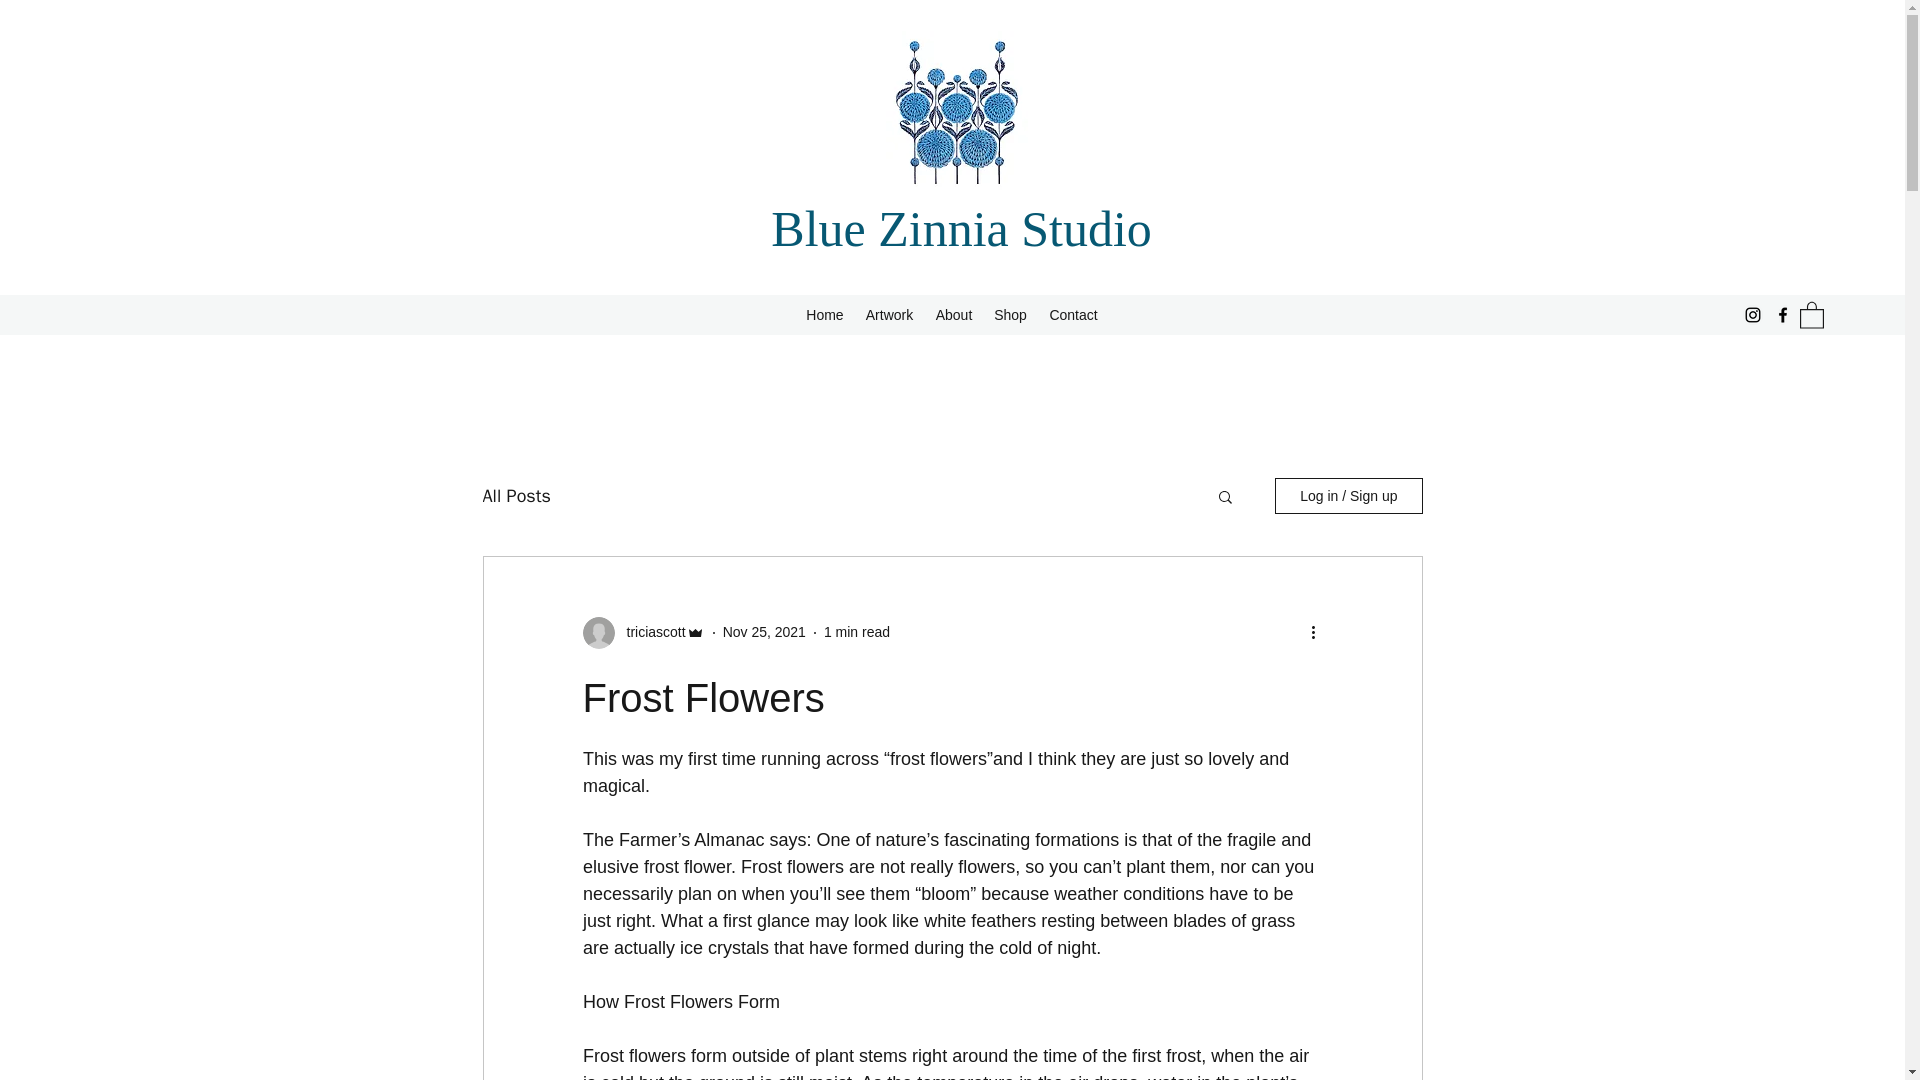 This screenshot has width=1920, height=1080. Describe the element at coordinates (888, 315) in the screenshot. I see `Artwork` at that location.